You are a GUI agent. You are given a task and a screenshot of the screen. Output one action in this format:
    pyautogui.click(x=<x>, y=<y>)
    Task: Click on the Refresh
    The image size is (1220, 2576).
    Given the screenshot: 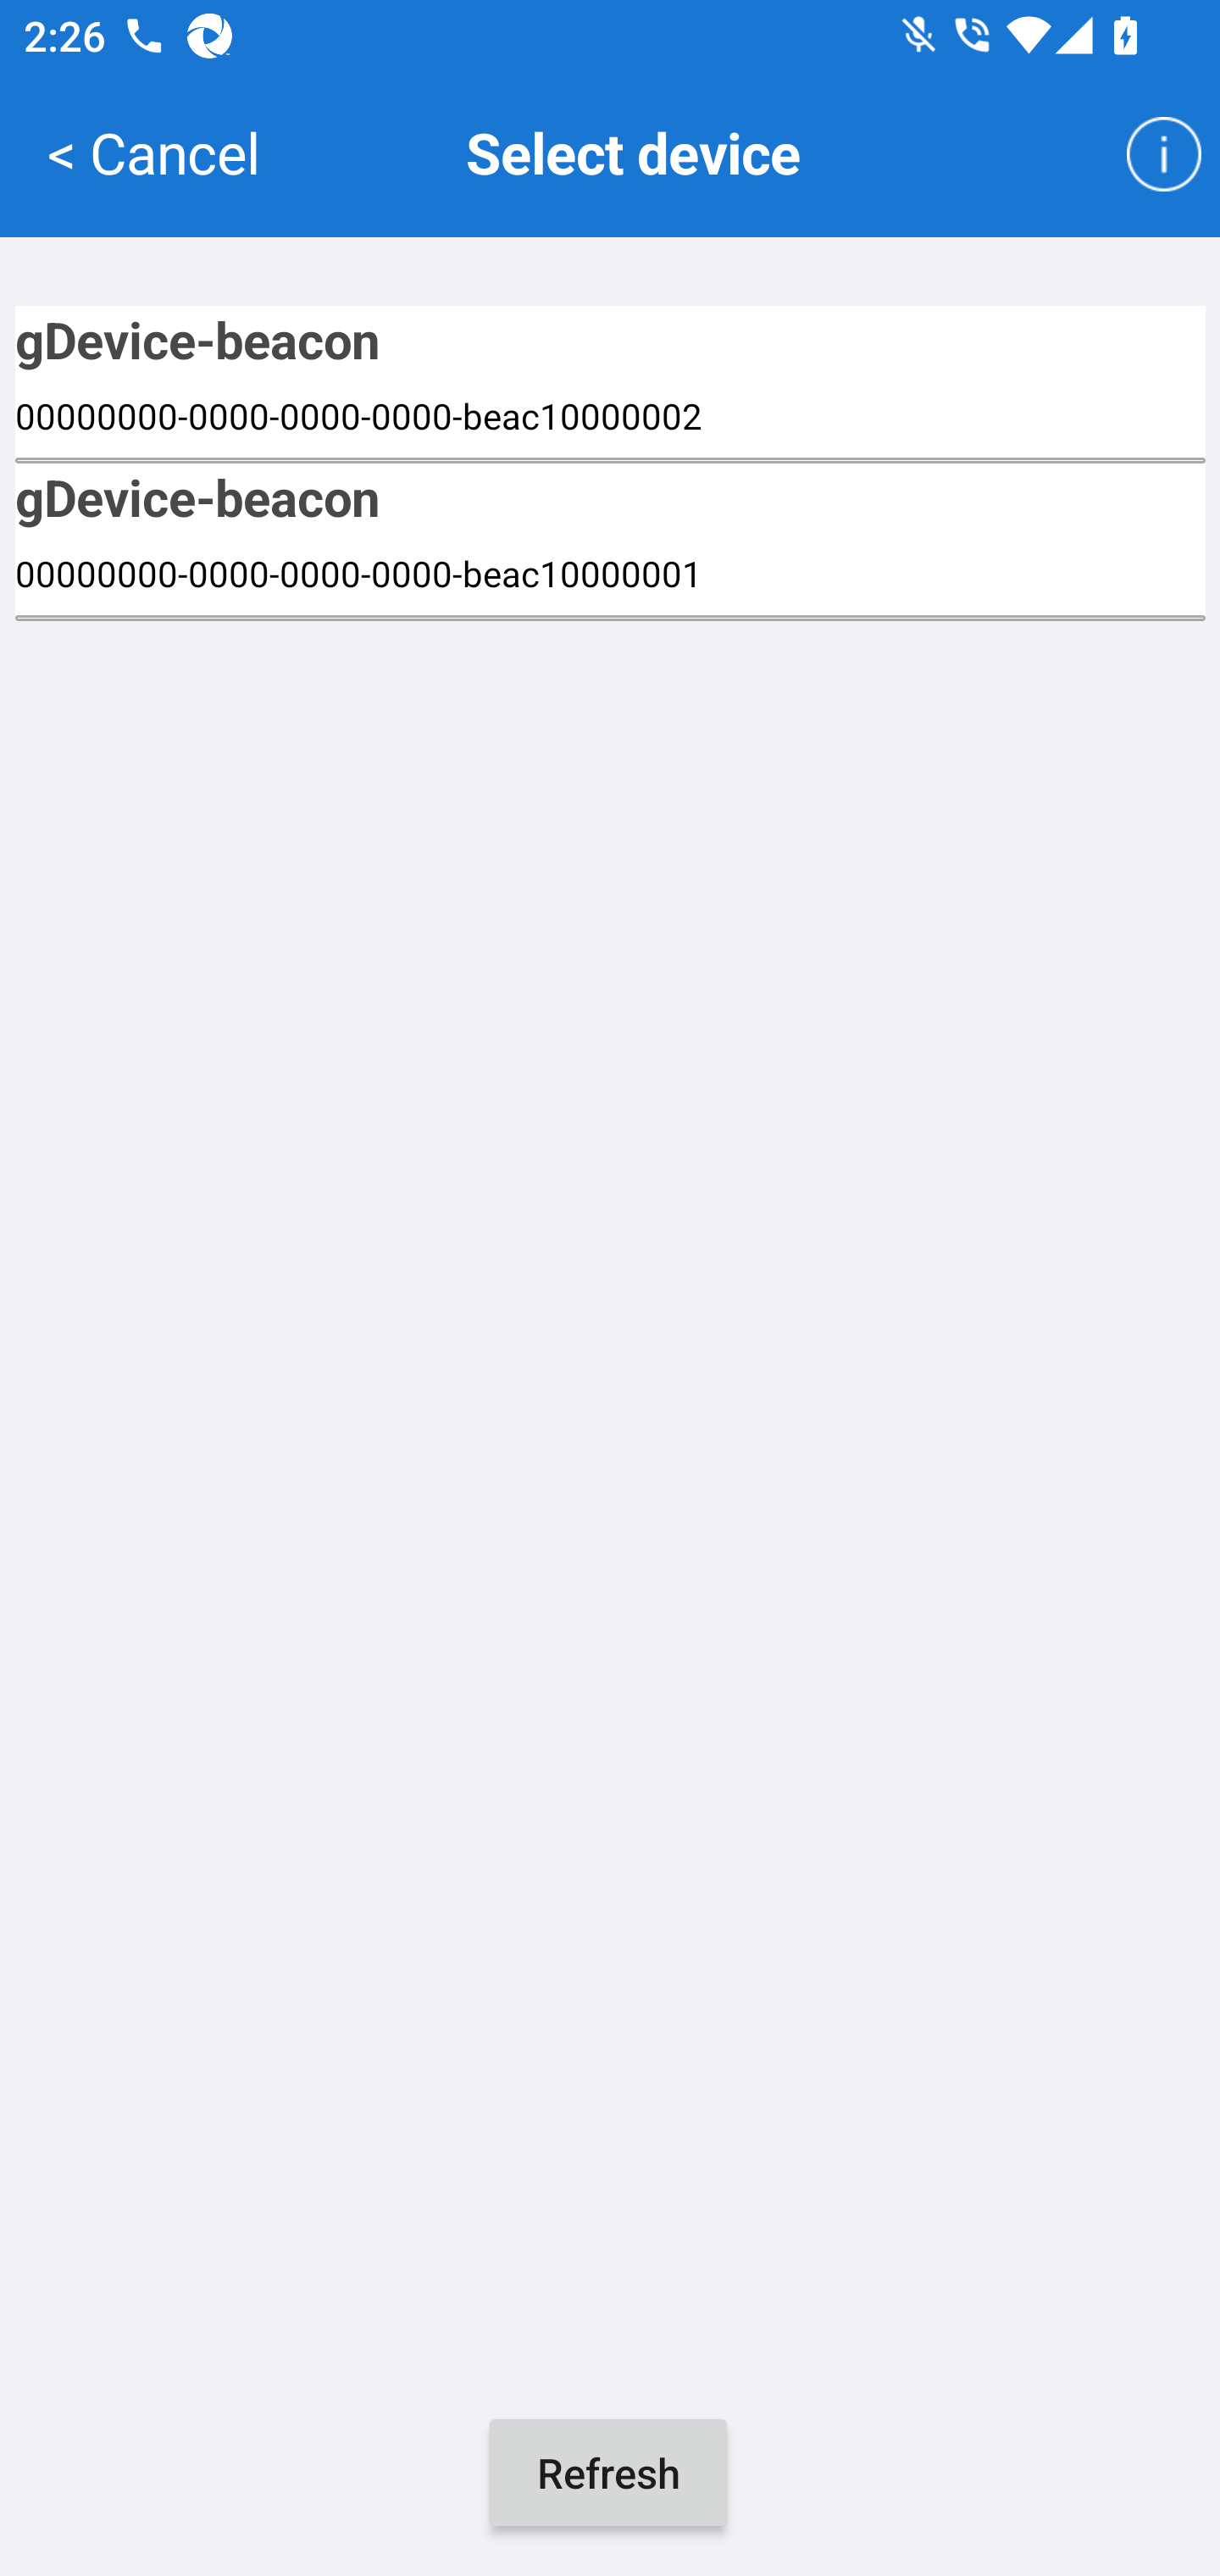 What is the action you would take?
    pyautogui.click(x=608, y=2473)
    